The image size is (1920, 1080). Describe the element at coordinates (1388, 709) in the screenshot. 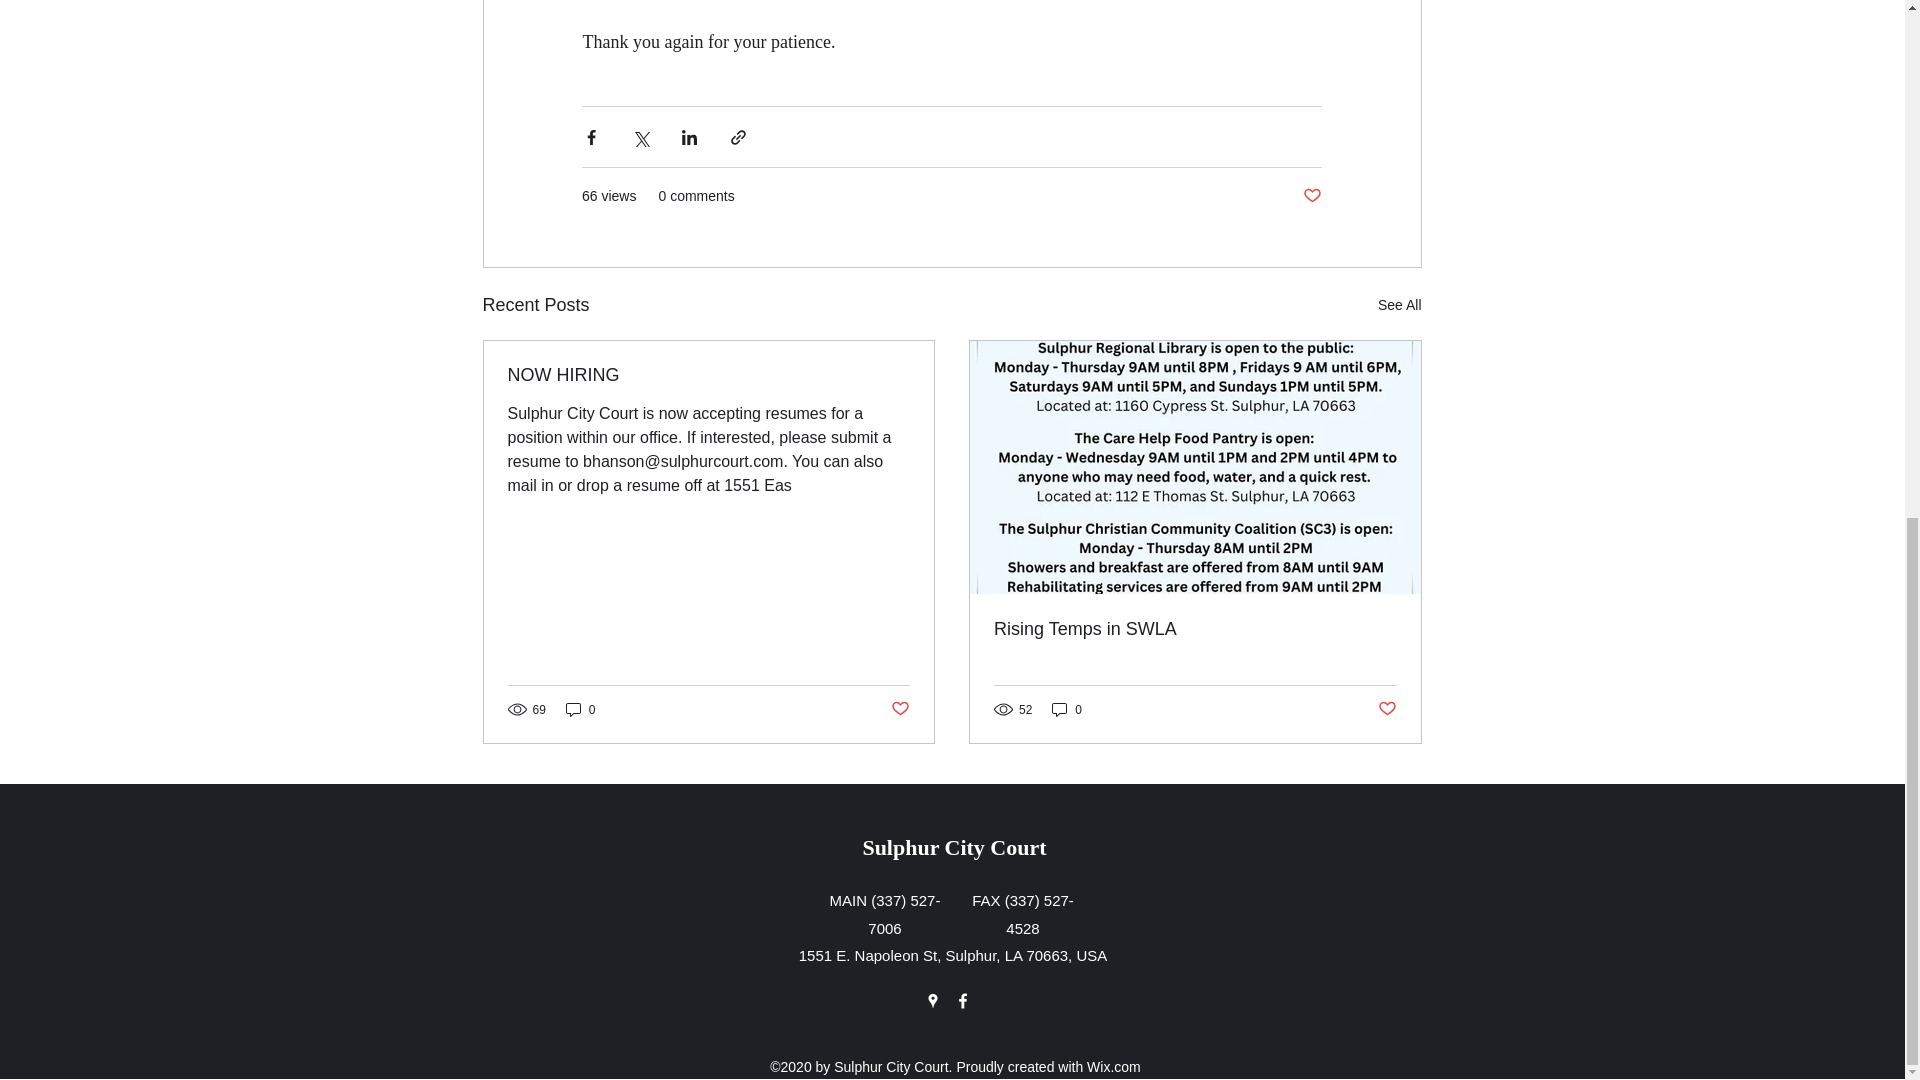

I see `Post not marked as liked` at that location.